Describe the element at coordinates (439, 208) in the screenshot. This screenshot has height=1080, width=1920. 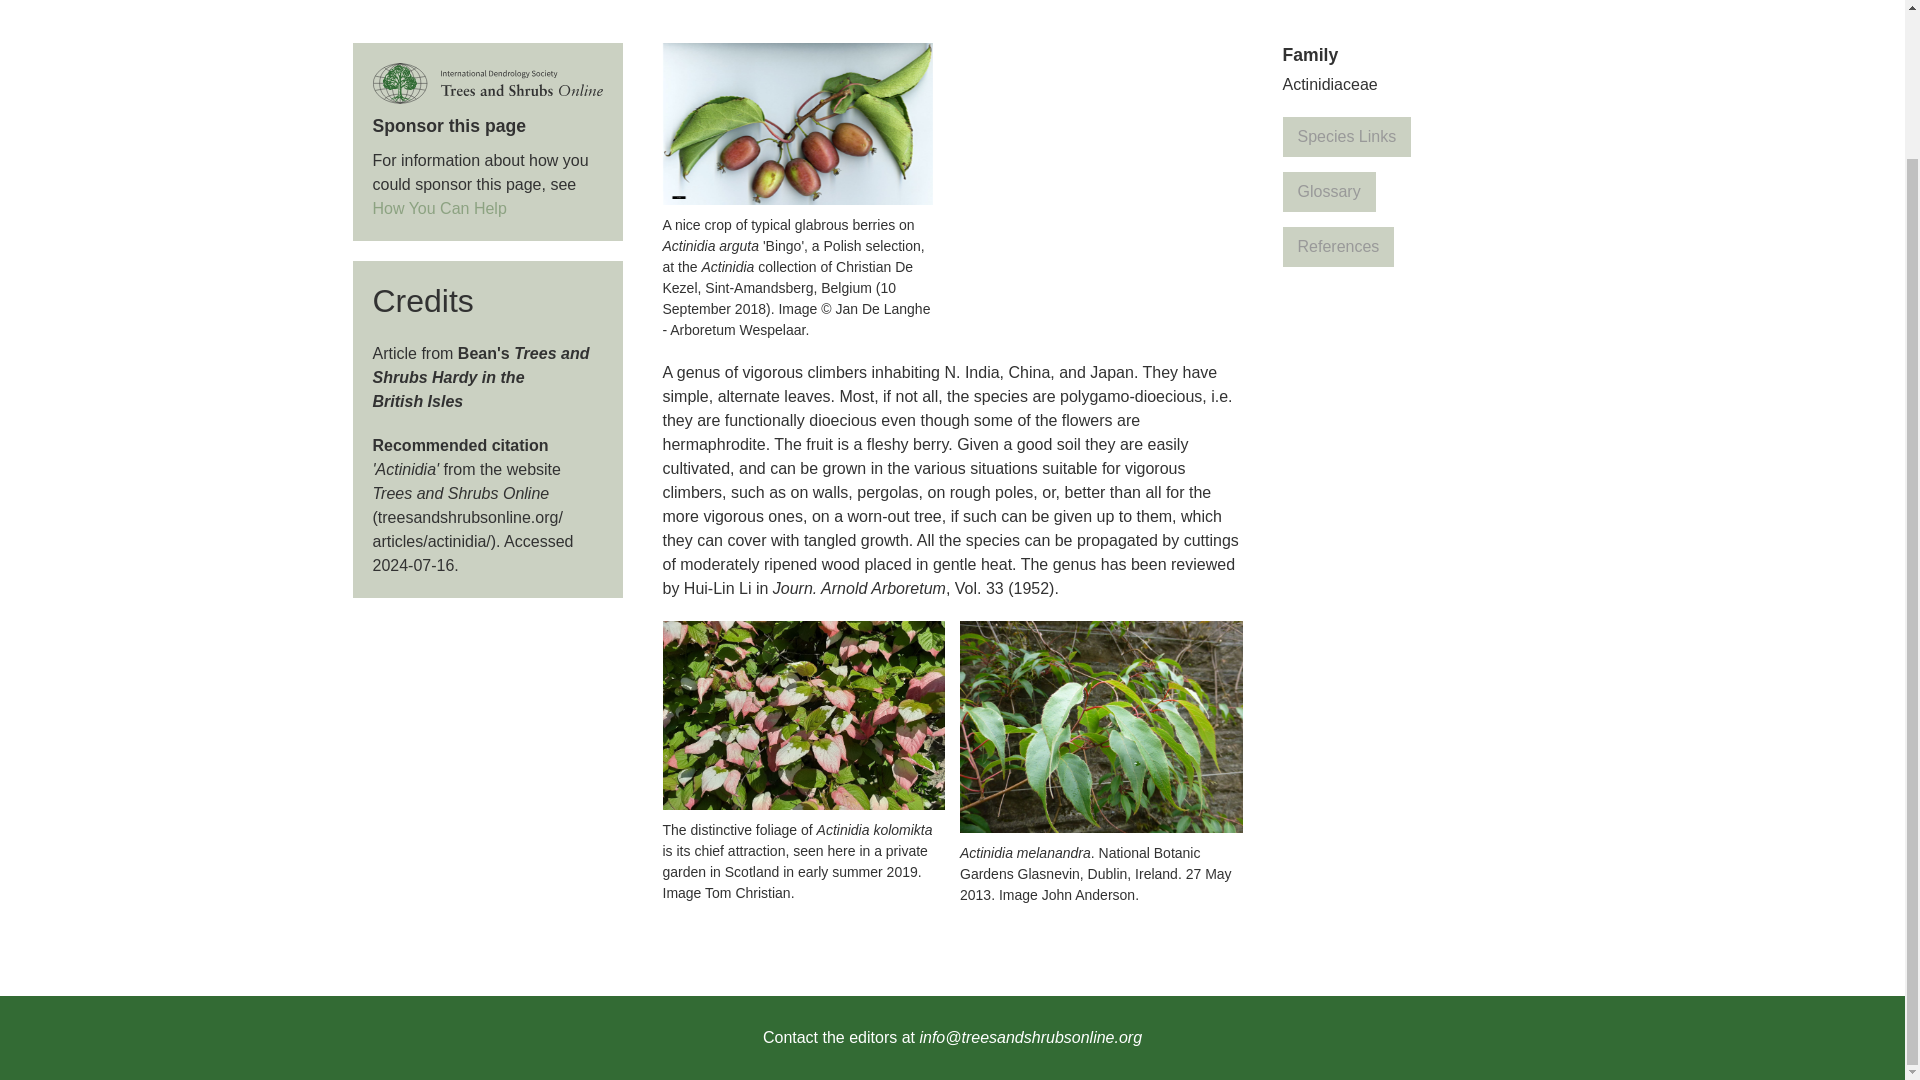
I see `How You Can Help` at that location.